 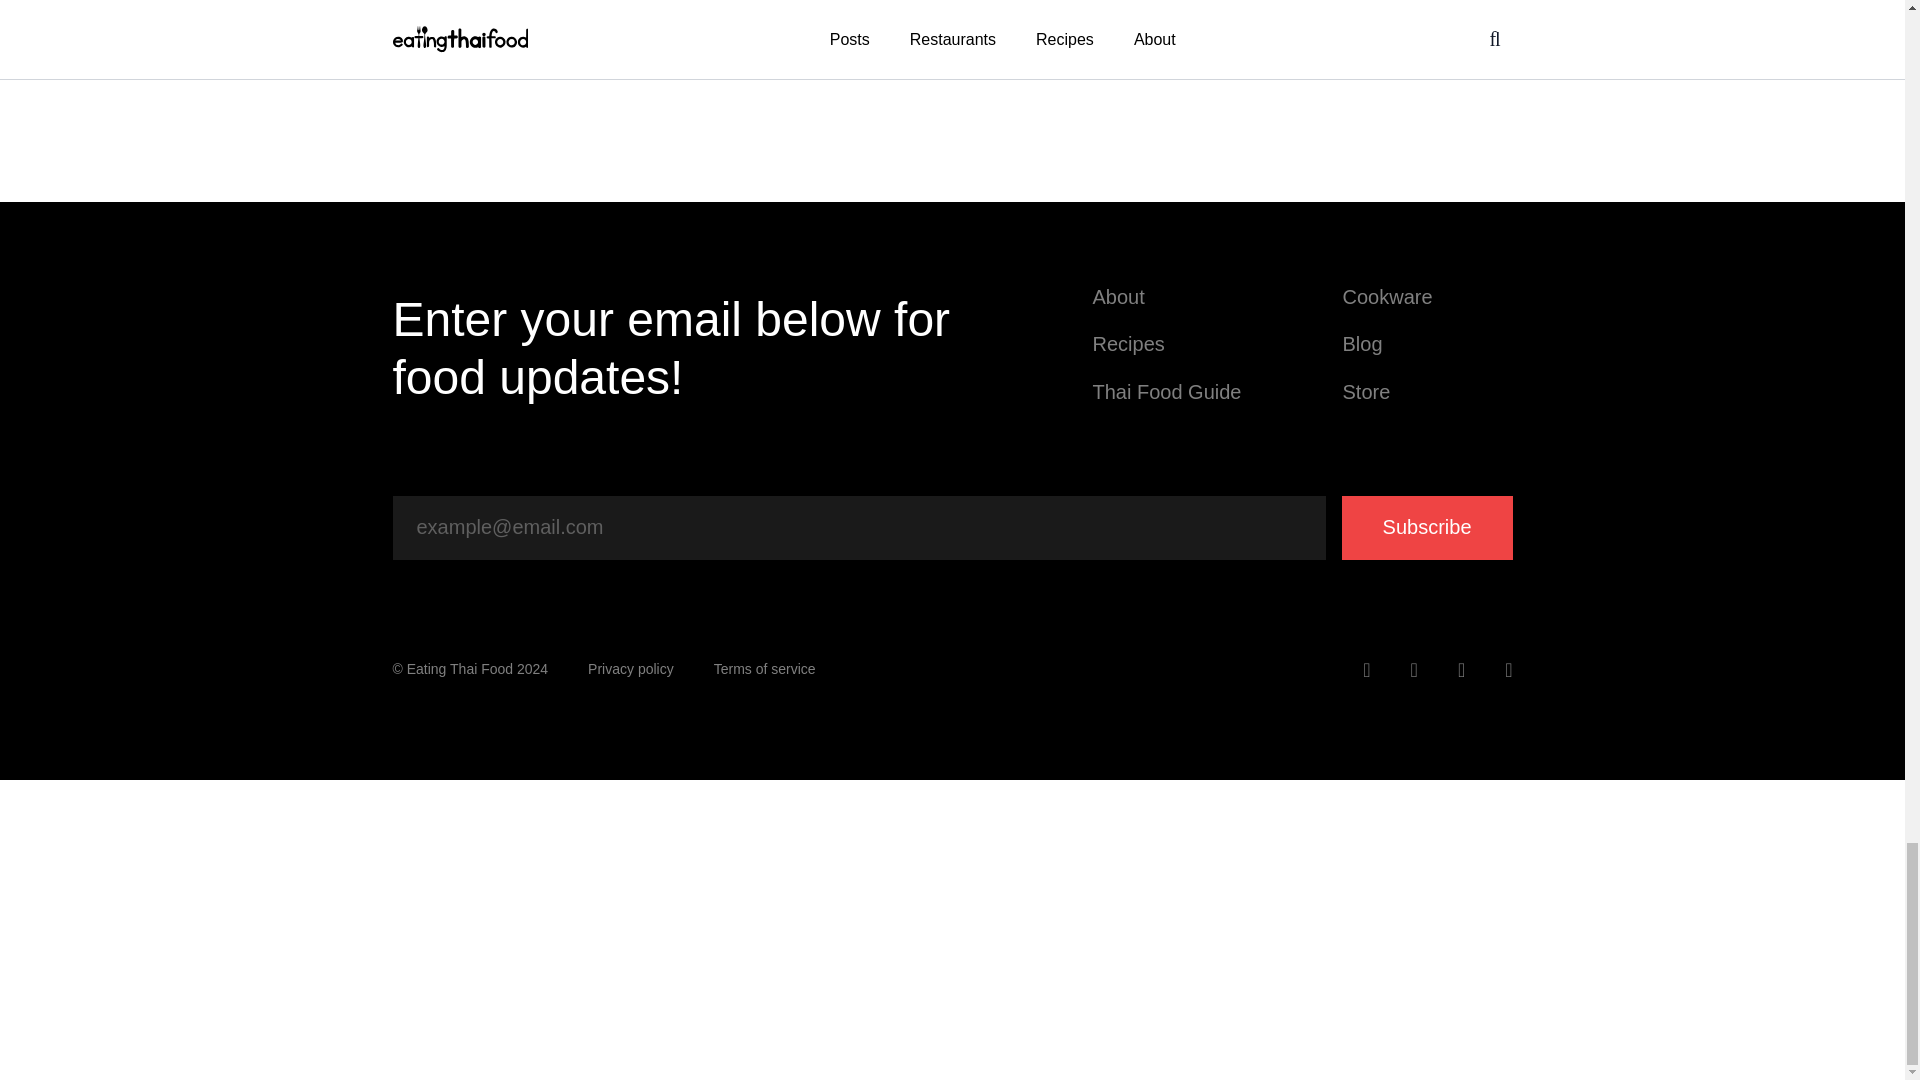 What do you see at coordinates (1427, 392) in the screenshot?
I see `Store` at bounding box center [1427, 392].